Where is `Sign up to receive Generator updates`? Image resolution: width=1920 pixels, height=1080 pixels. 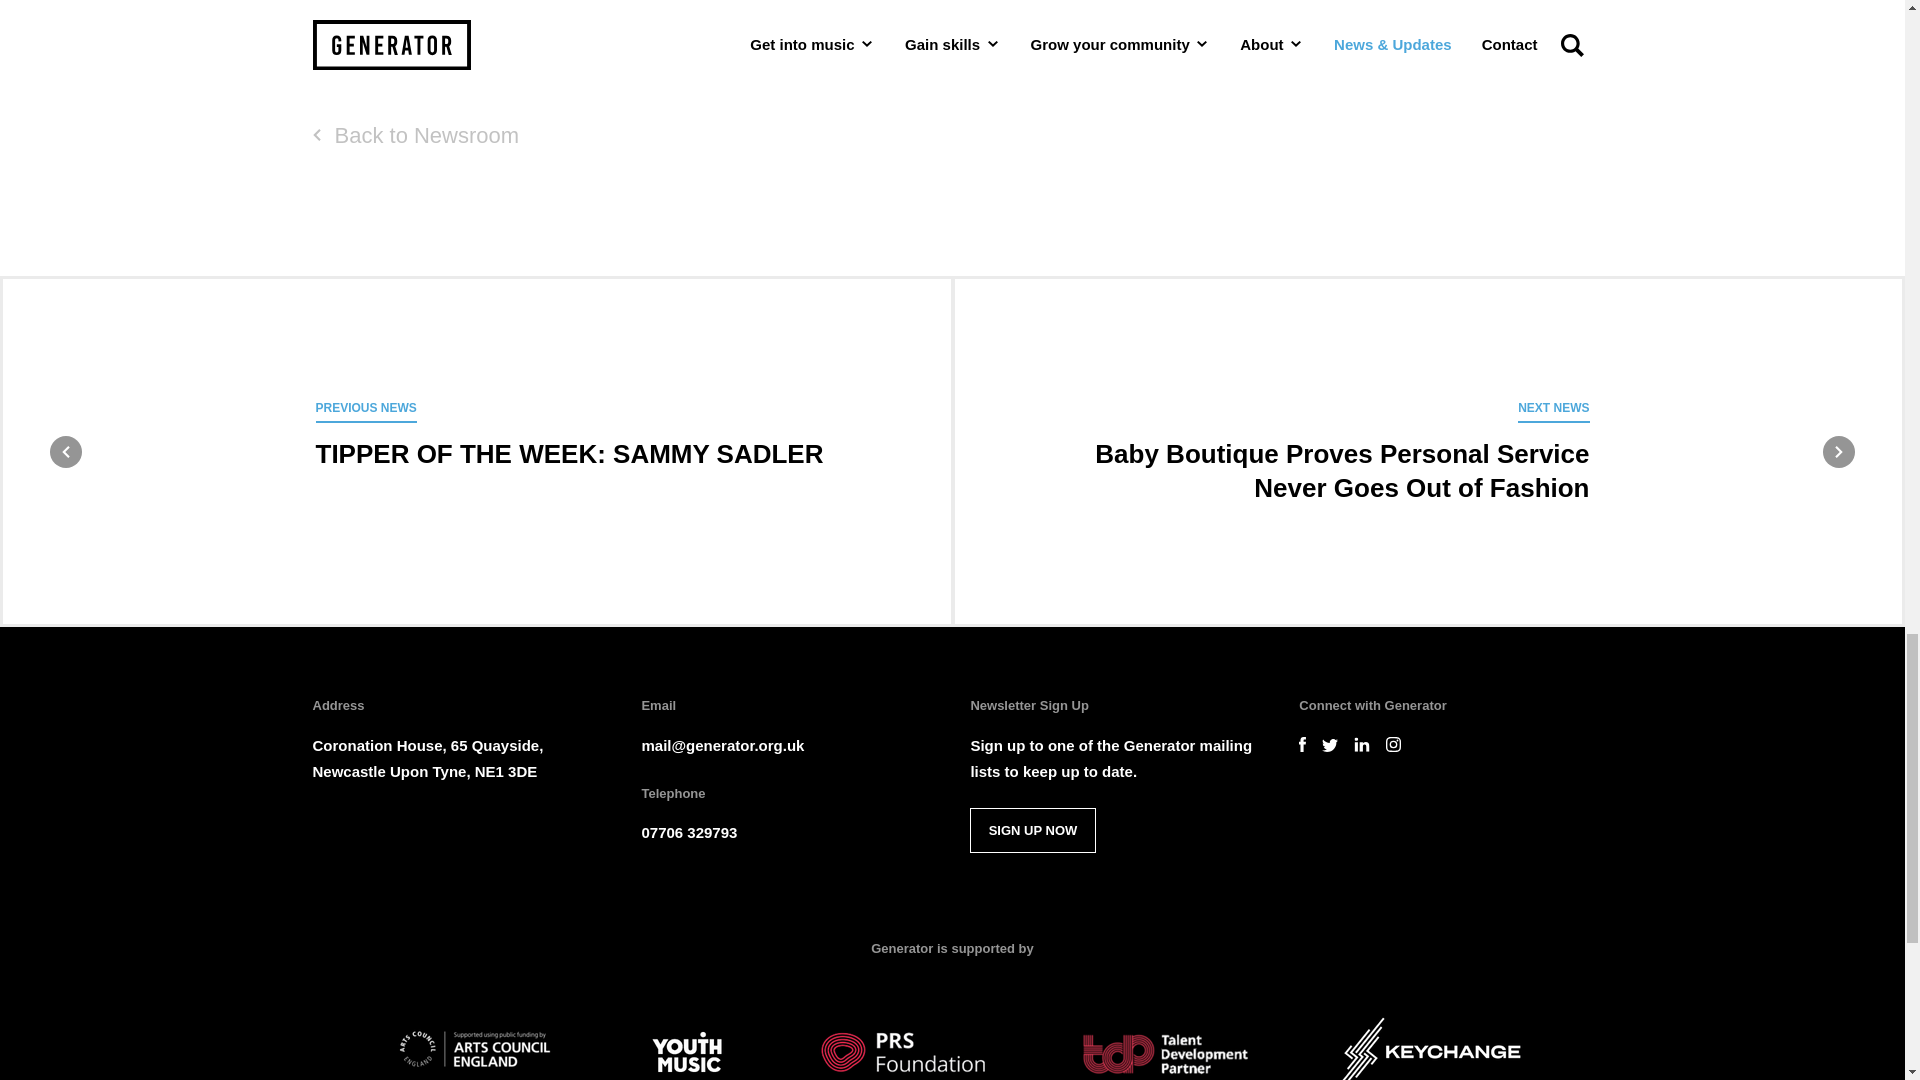
Sign up to receive Generator updates is located at coordinates (1032, 830).